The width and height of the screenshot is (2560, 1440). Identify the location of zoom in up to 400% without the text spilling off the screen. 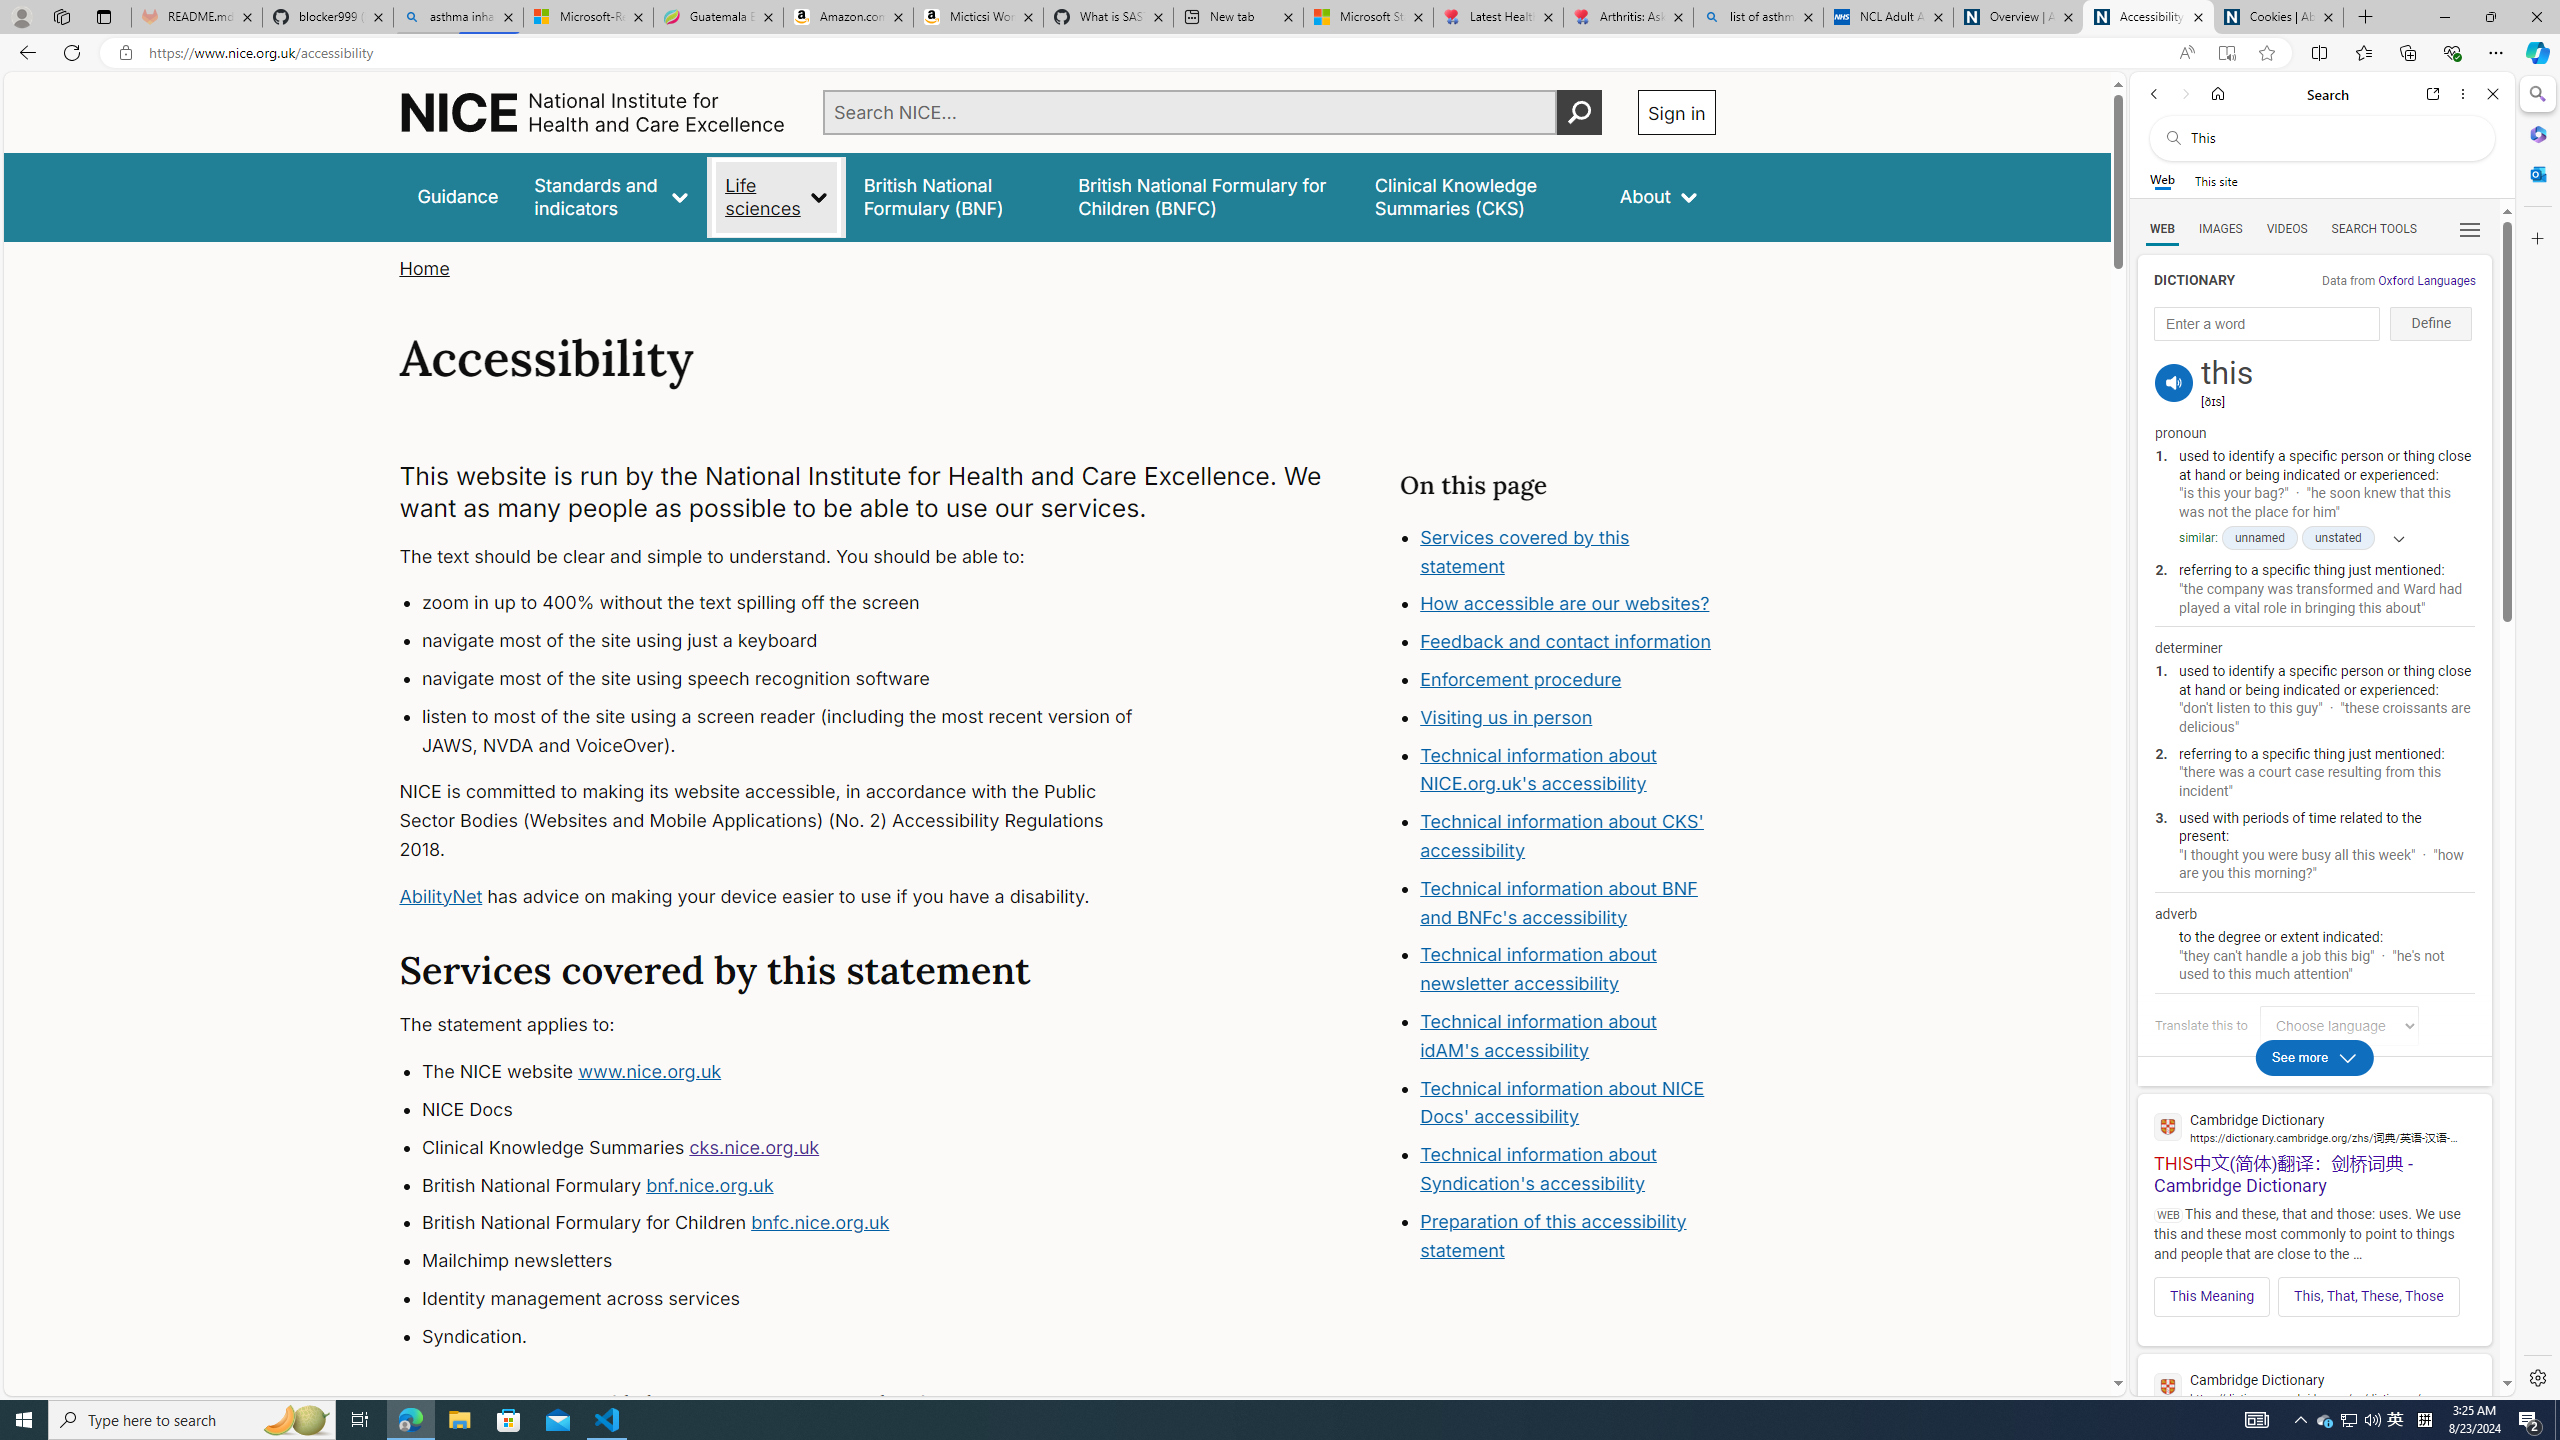
(796, 604).